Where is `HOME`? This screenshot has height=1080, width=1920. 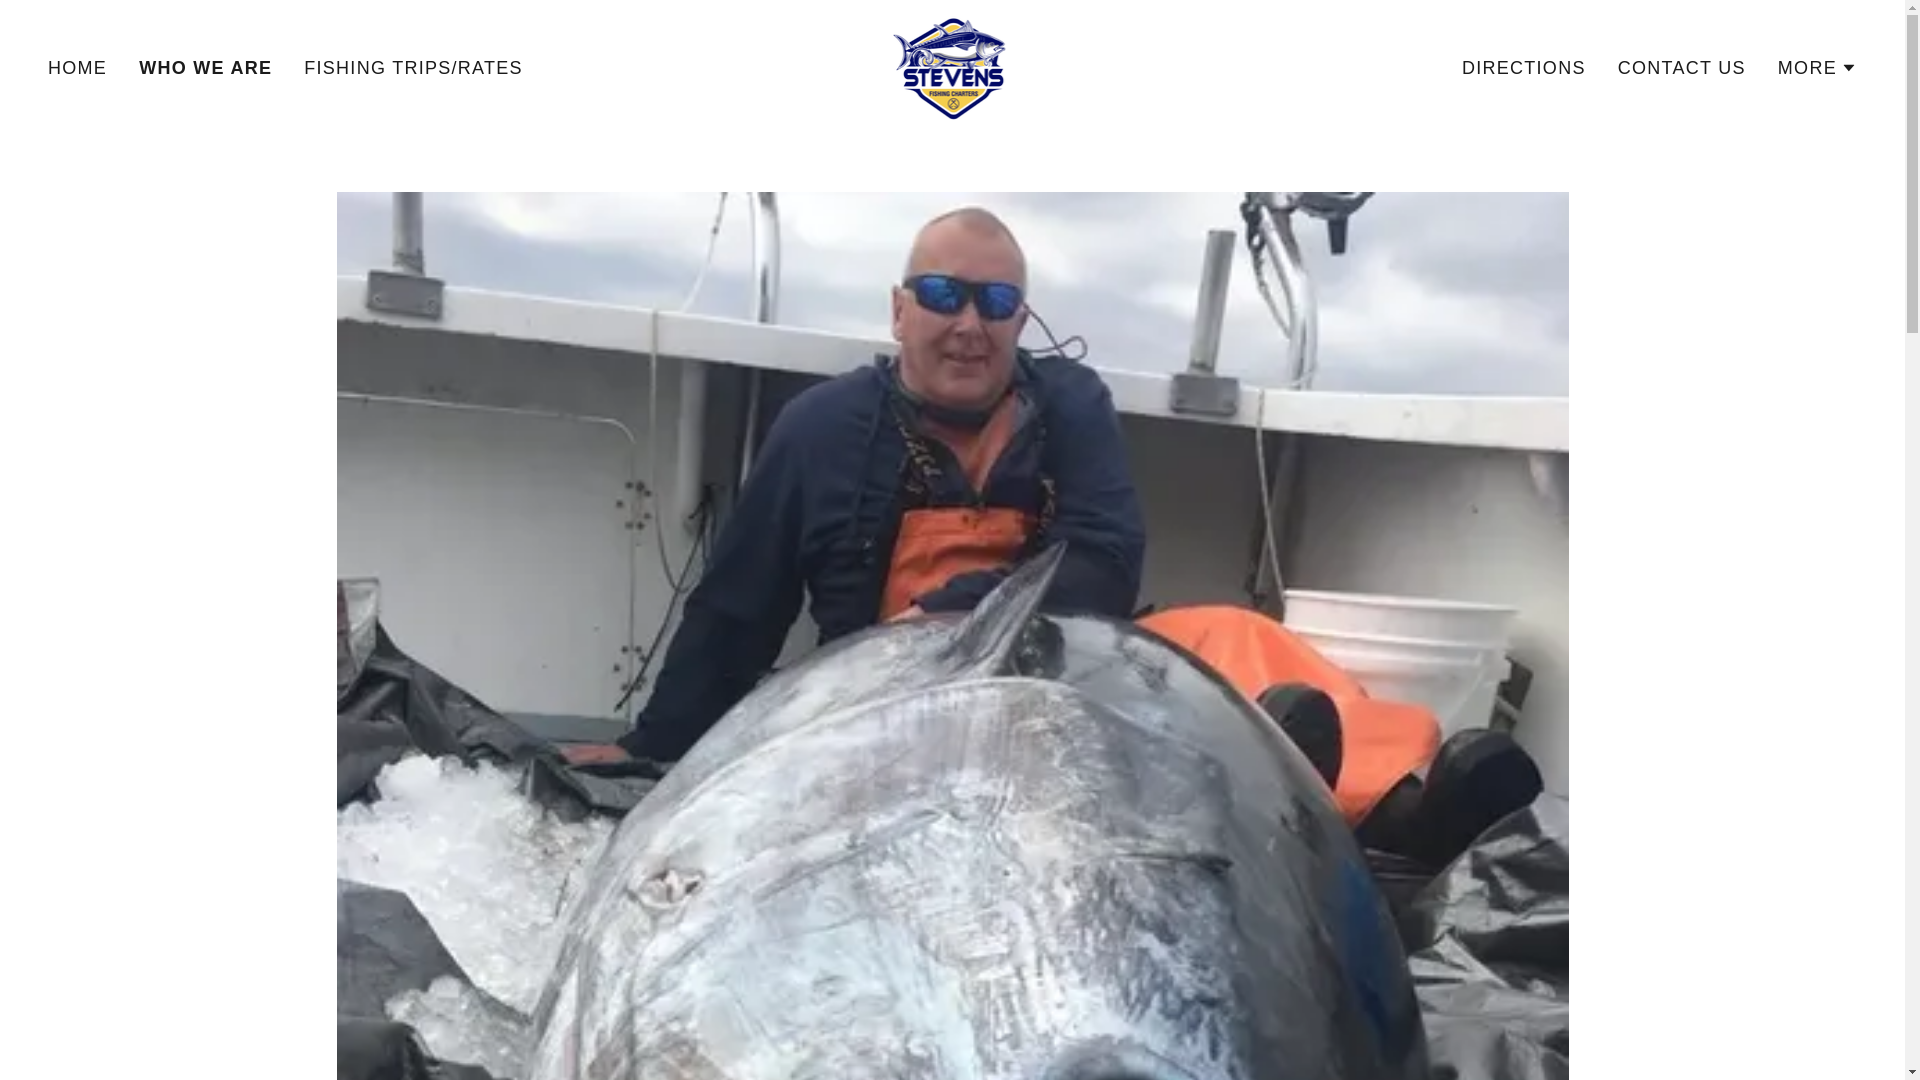
HOME is located at coordinates (78, 68).